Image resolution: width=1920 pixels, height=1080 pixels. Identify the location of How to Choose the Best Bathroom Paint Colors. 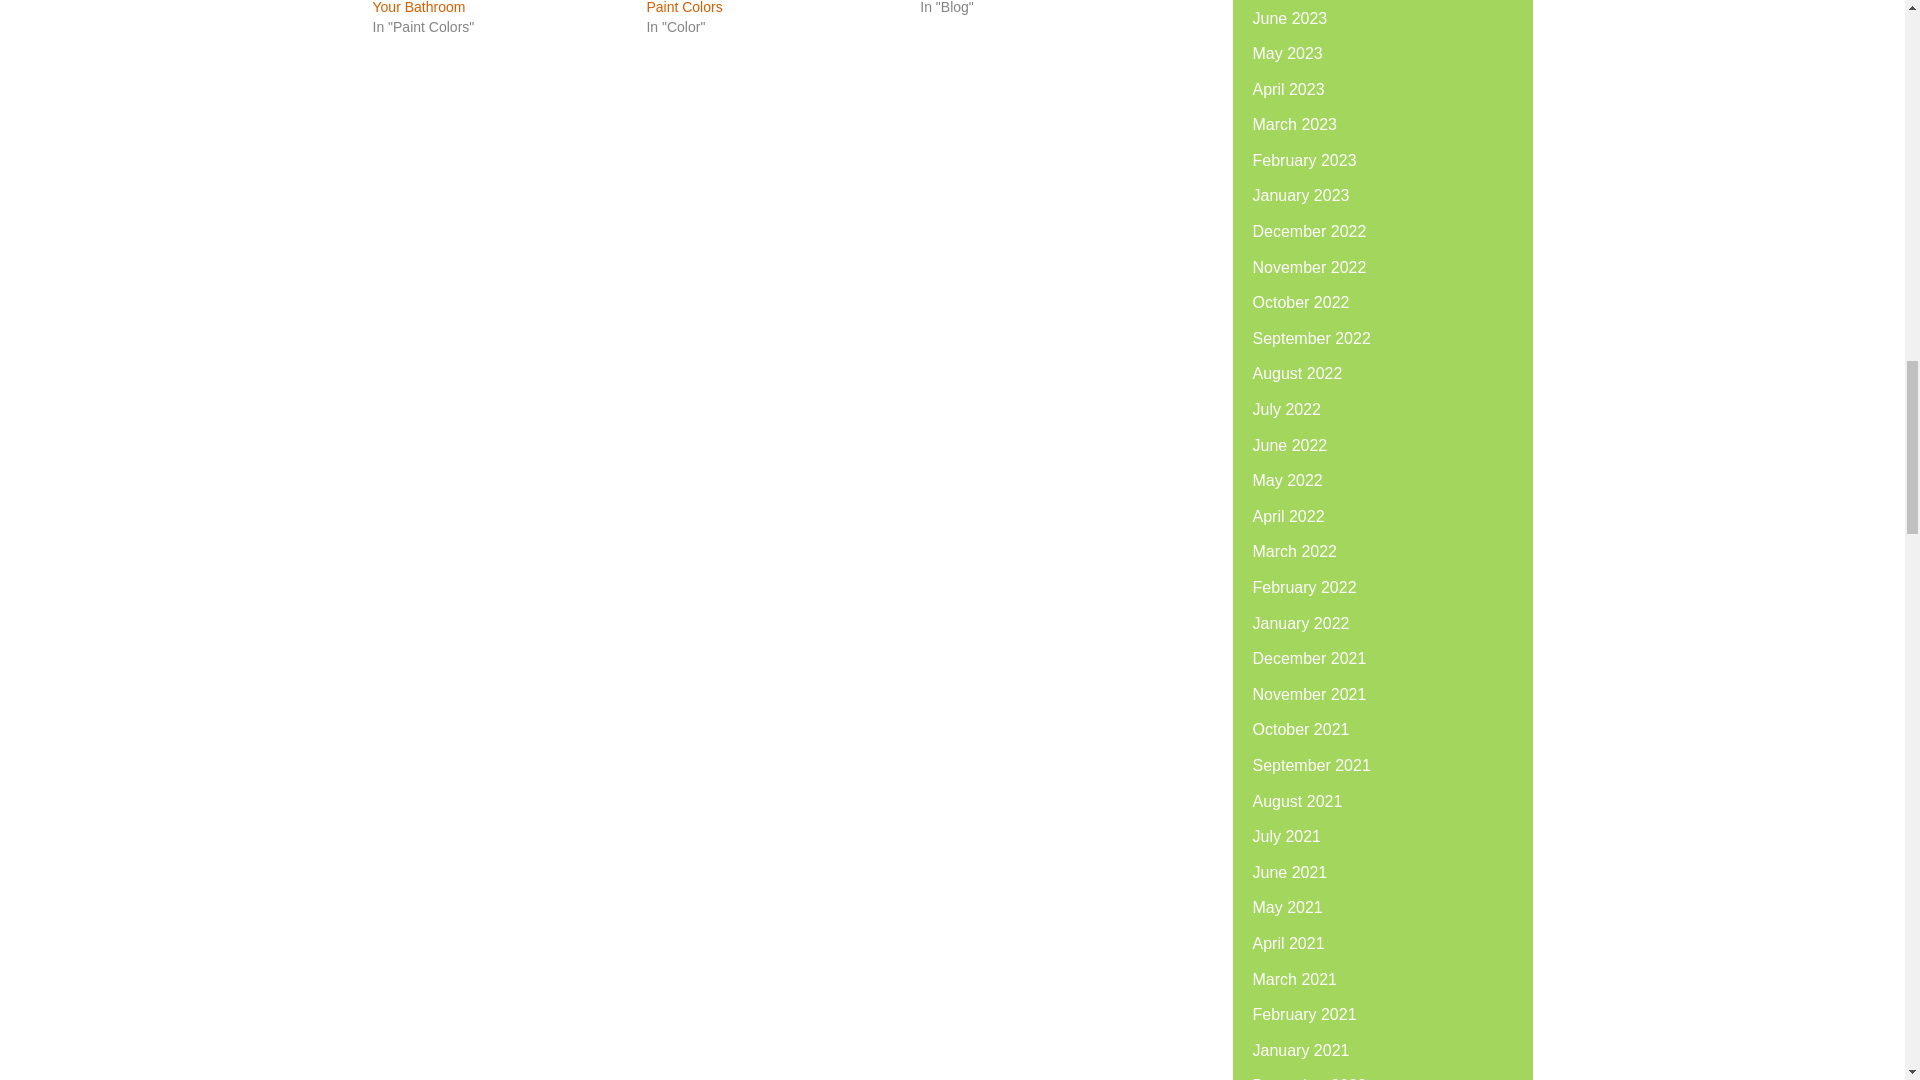
(754, 8).